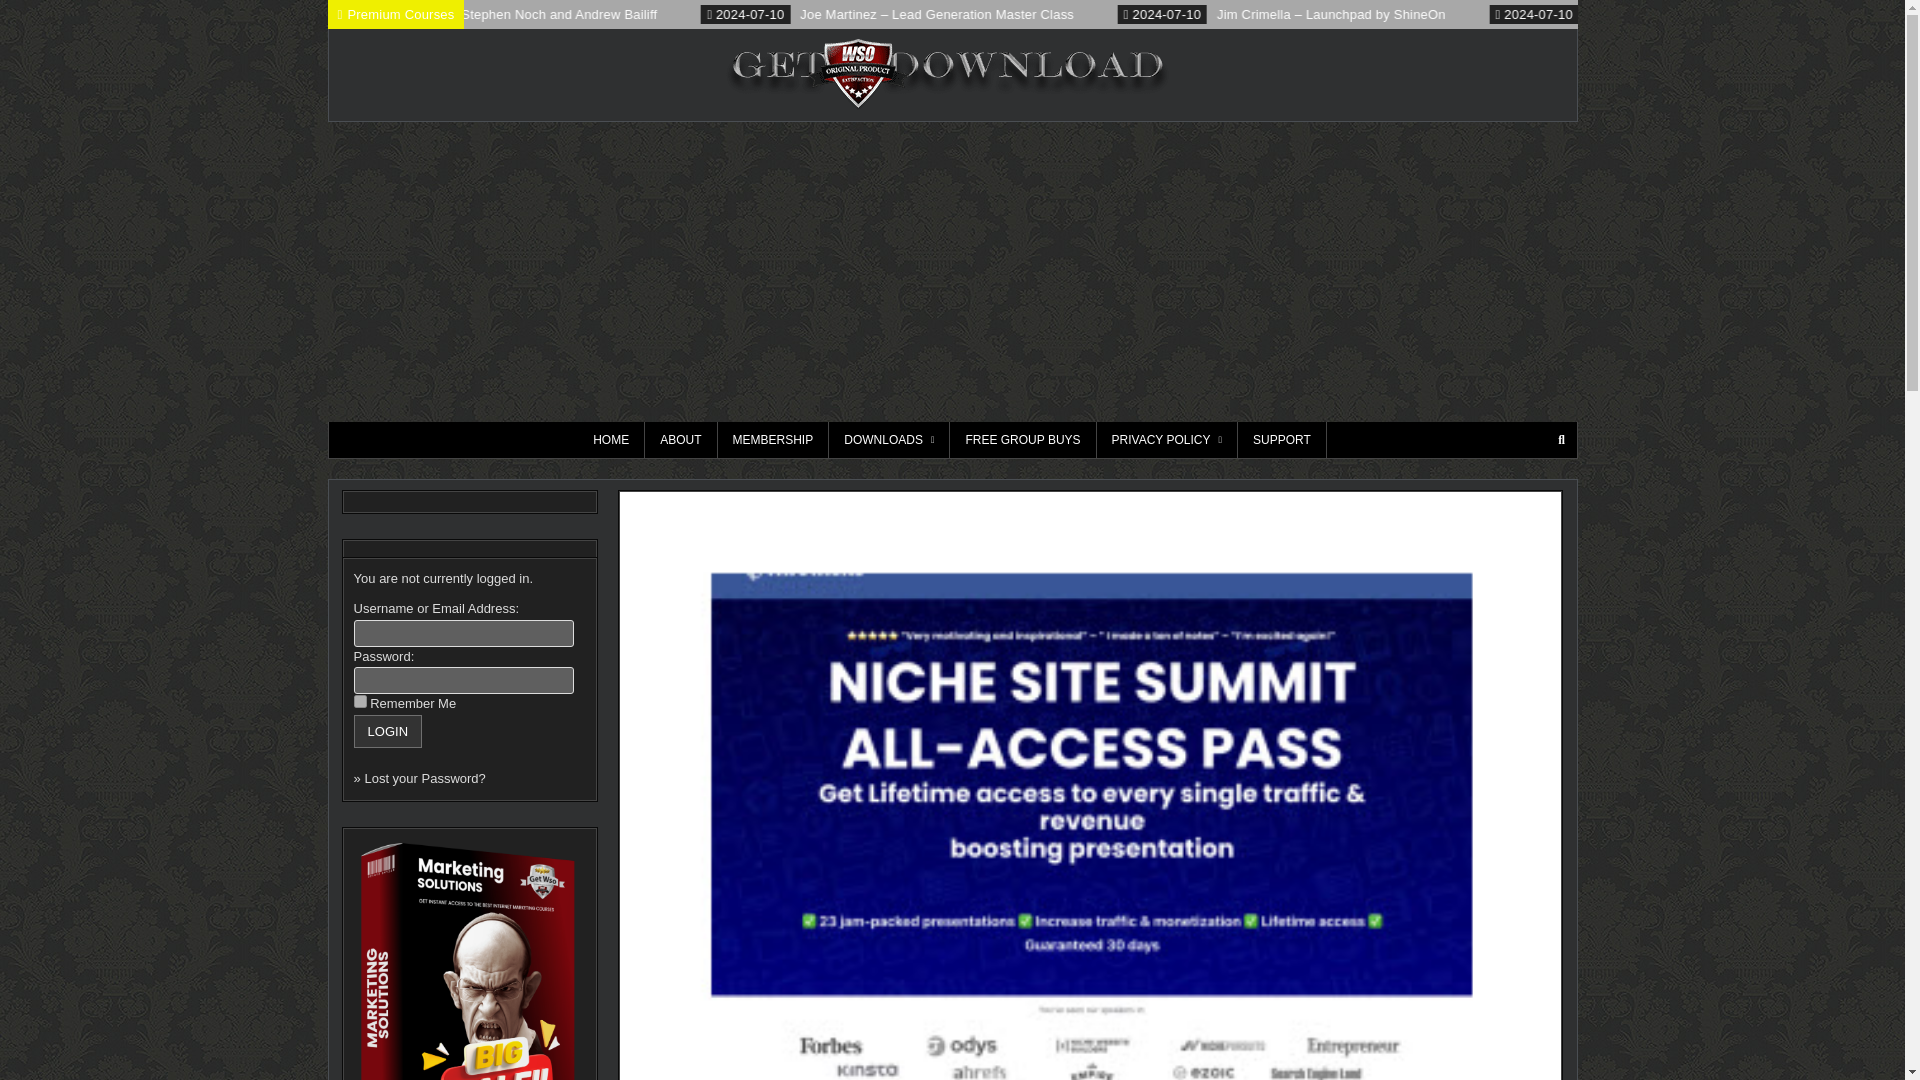 The height and width of the screenshot is (1080, 1920). What do you see at coordinates (388, 731) in the screenshot?
I see `Login` at bounding box center [388, 731].